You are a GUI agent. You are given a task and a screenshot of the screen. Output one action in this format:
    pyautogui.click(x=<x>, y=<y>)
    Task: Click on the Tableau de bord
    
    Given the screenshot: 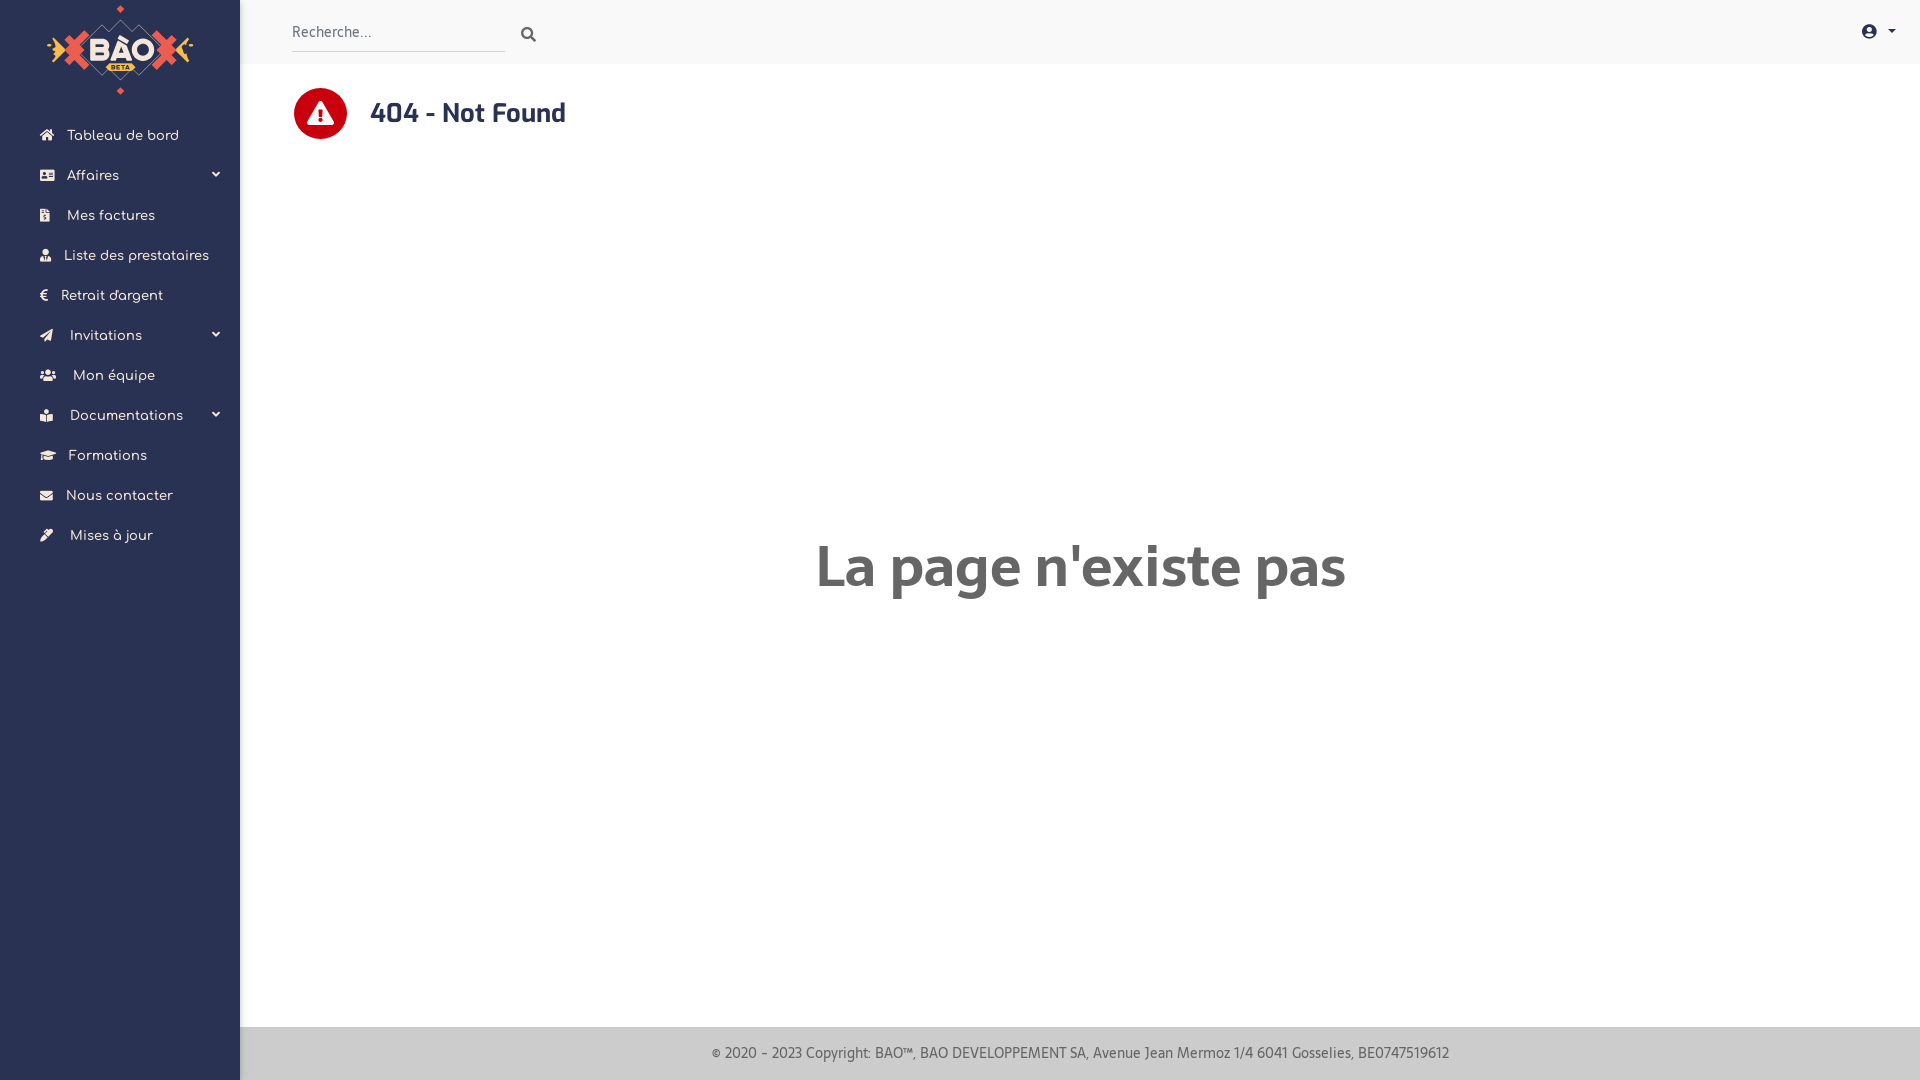 What is the action you would take?
    pyautogui.click(x=130, y=136)
    